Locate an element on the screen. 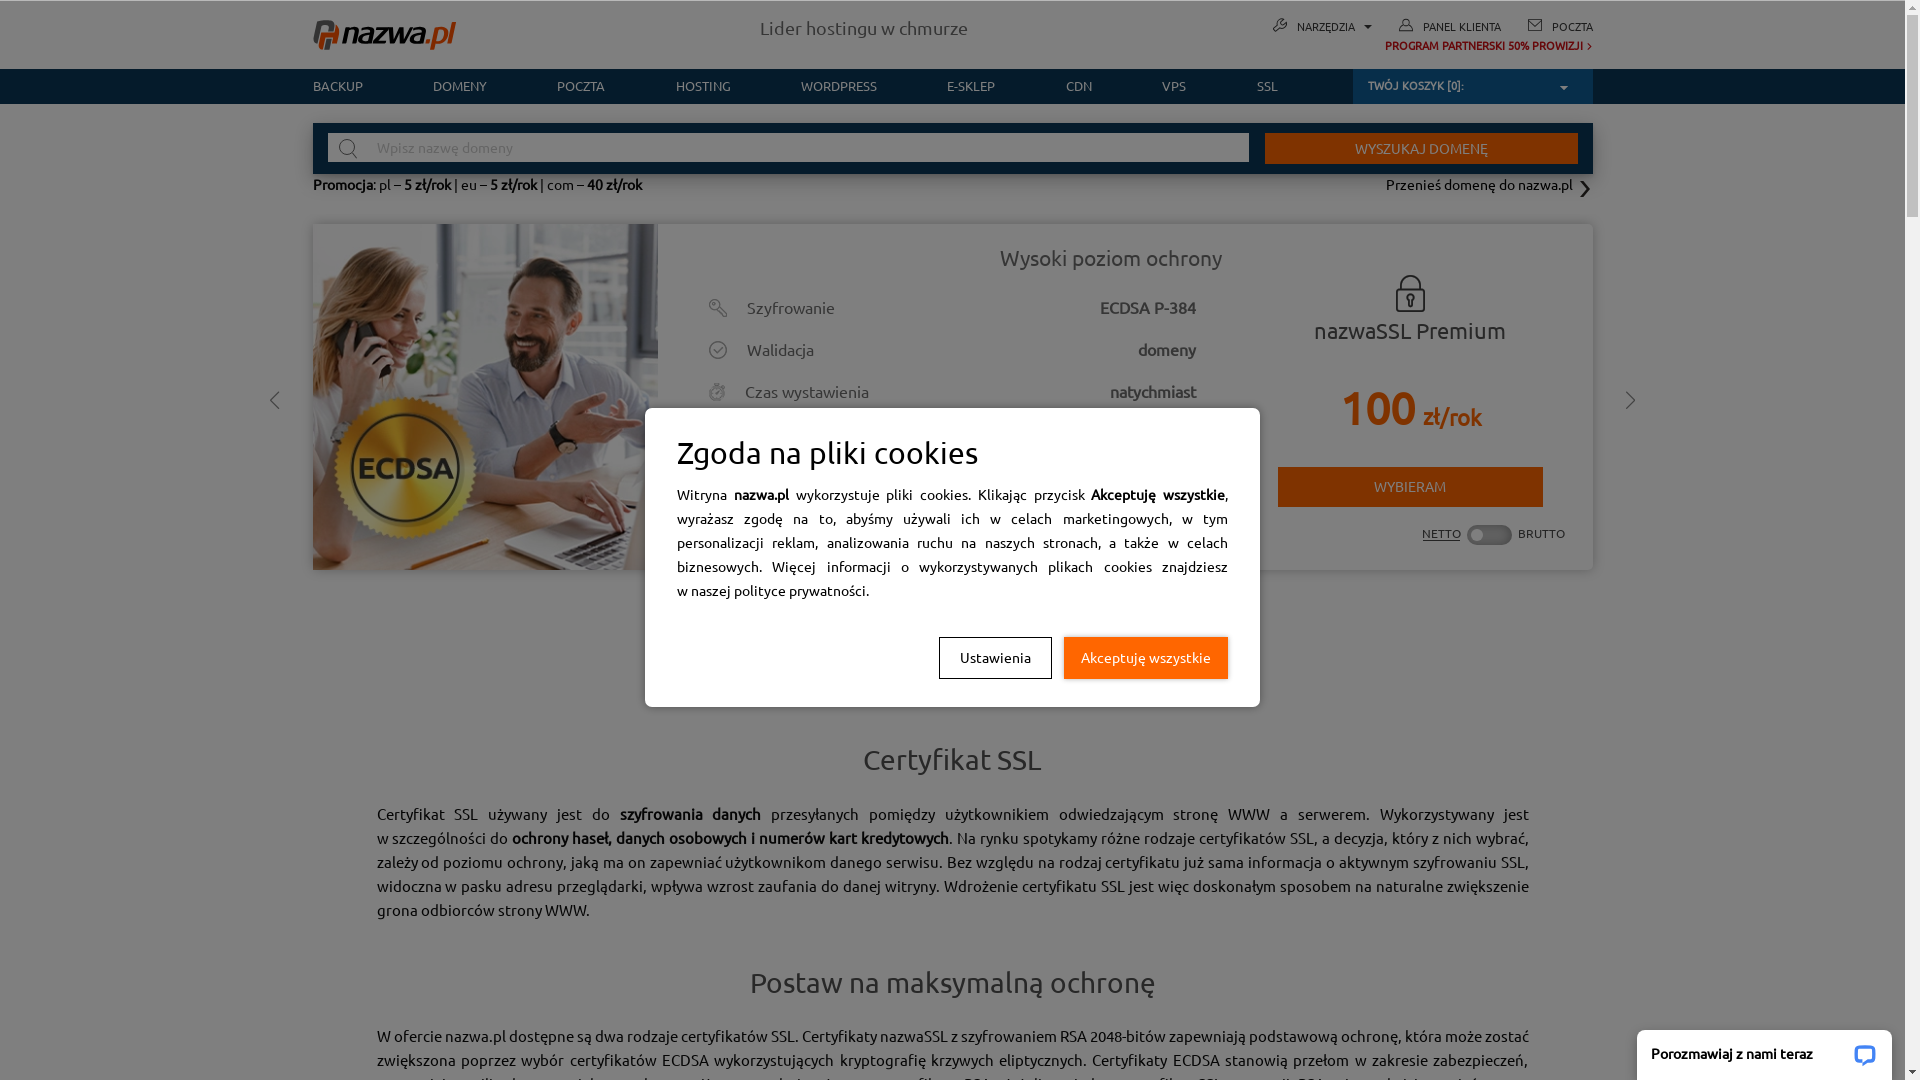 Image resolution: width=1920 pixels, height=1080 pixels. POCZTA is located at coordinates (581, 86).